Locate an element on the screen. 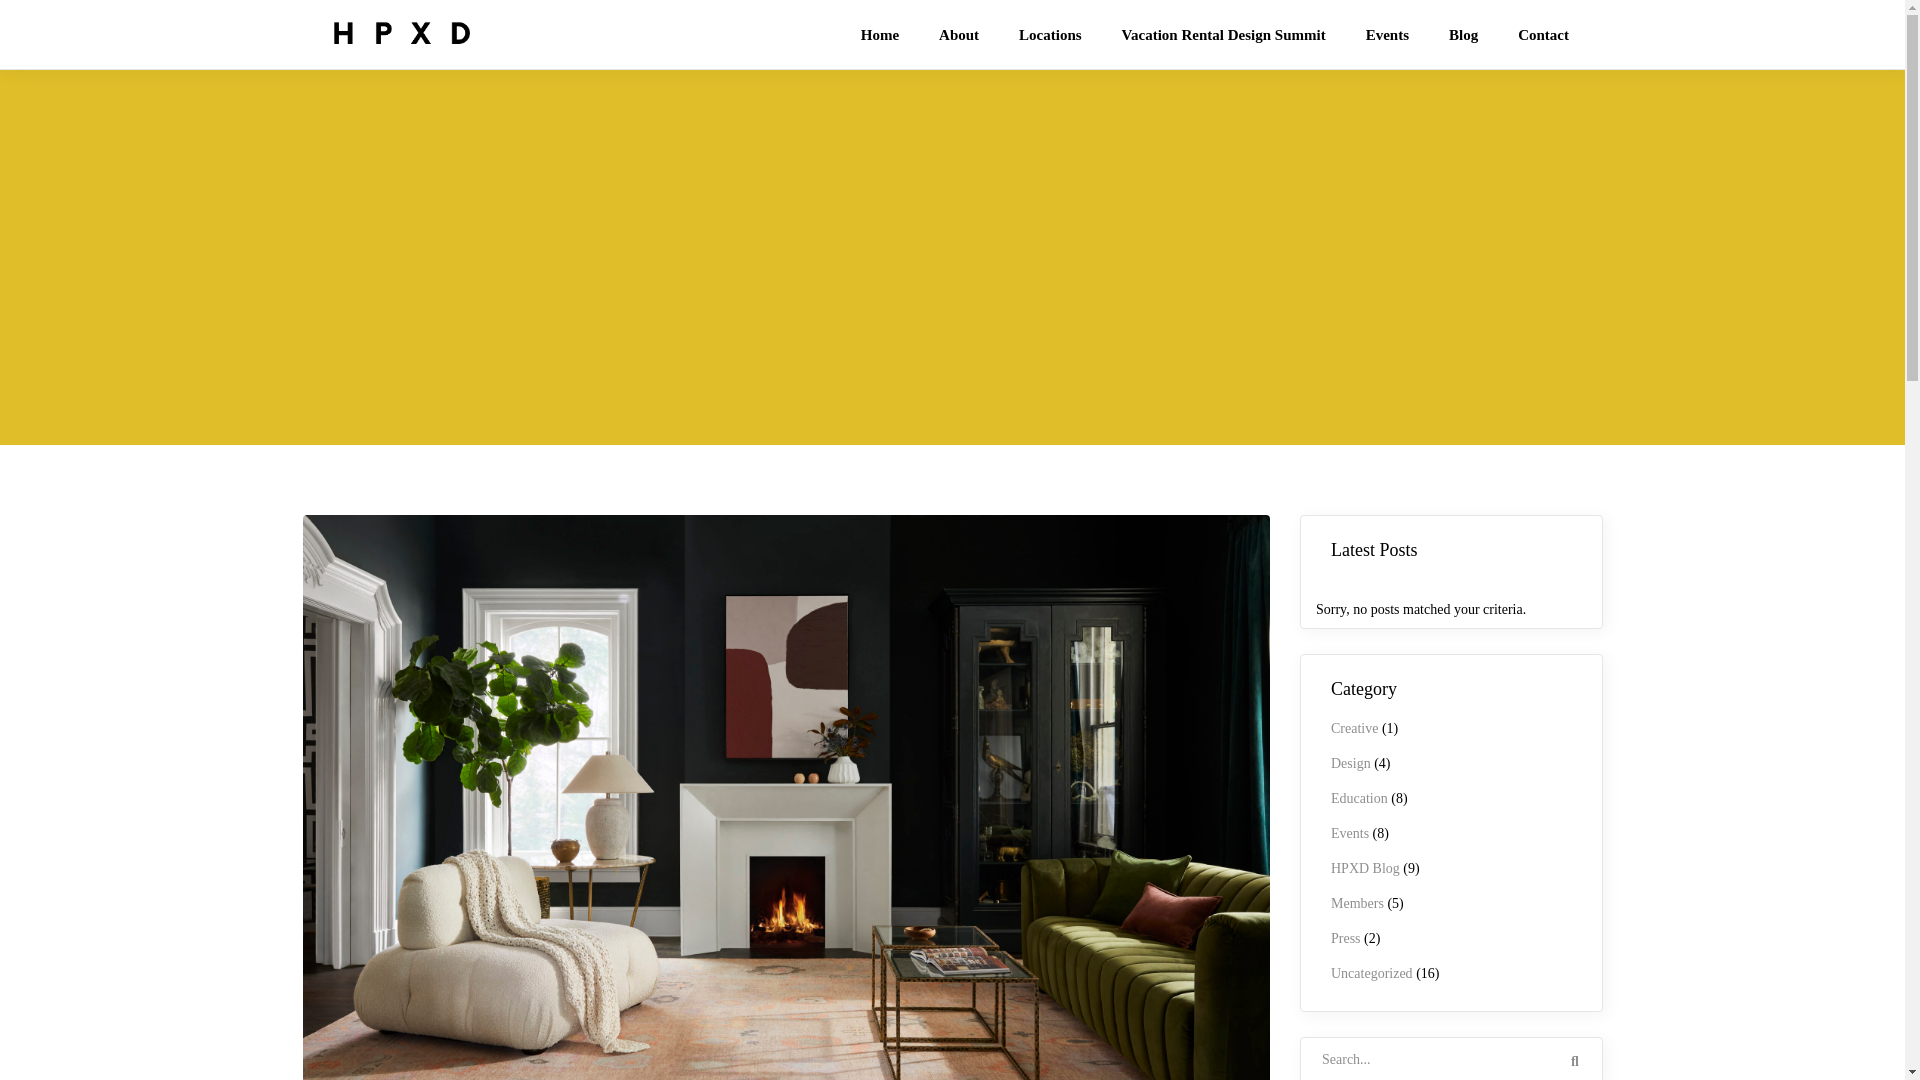 The image size is (1920, 1080). About is located at coordinates (958, 34).